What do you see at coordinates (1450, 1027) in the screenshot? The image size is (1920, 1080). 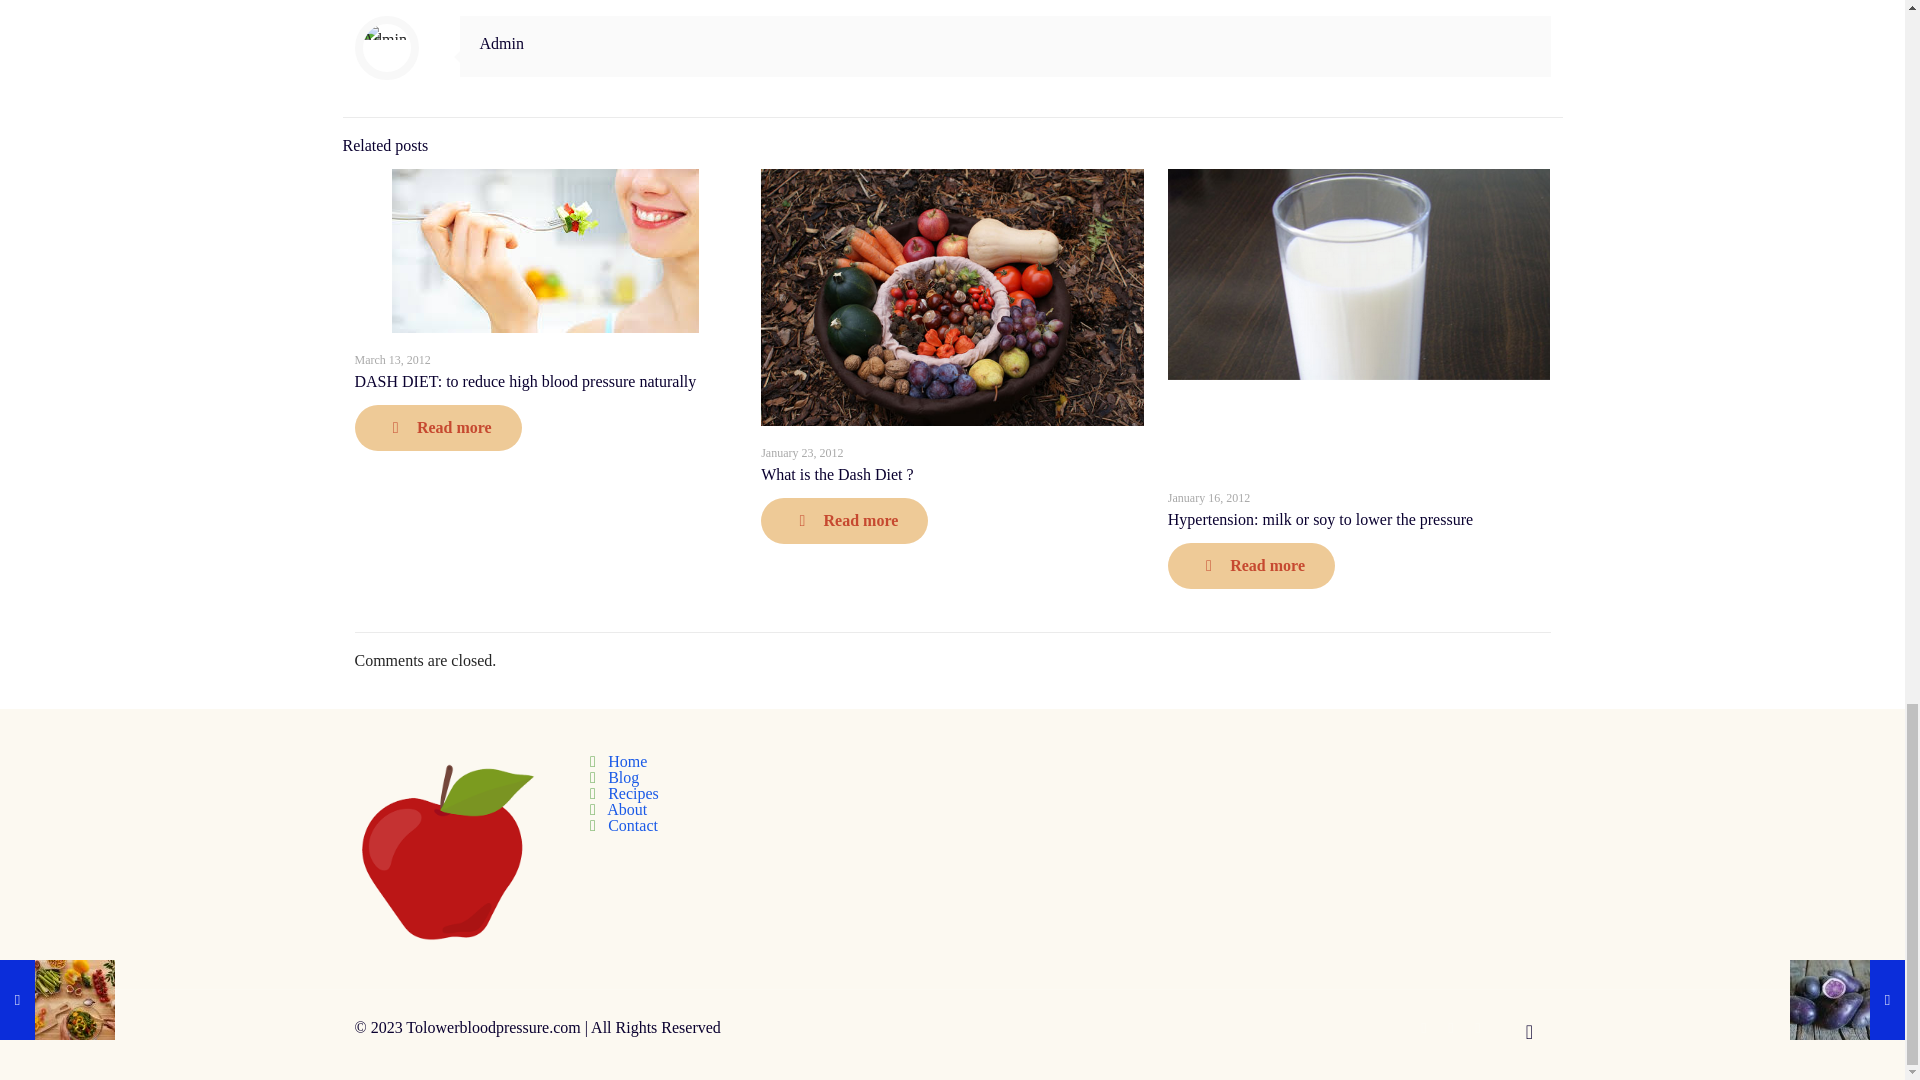 I see `Facebook` at bounding box center [1450, 1027].